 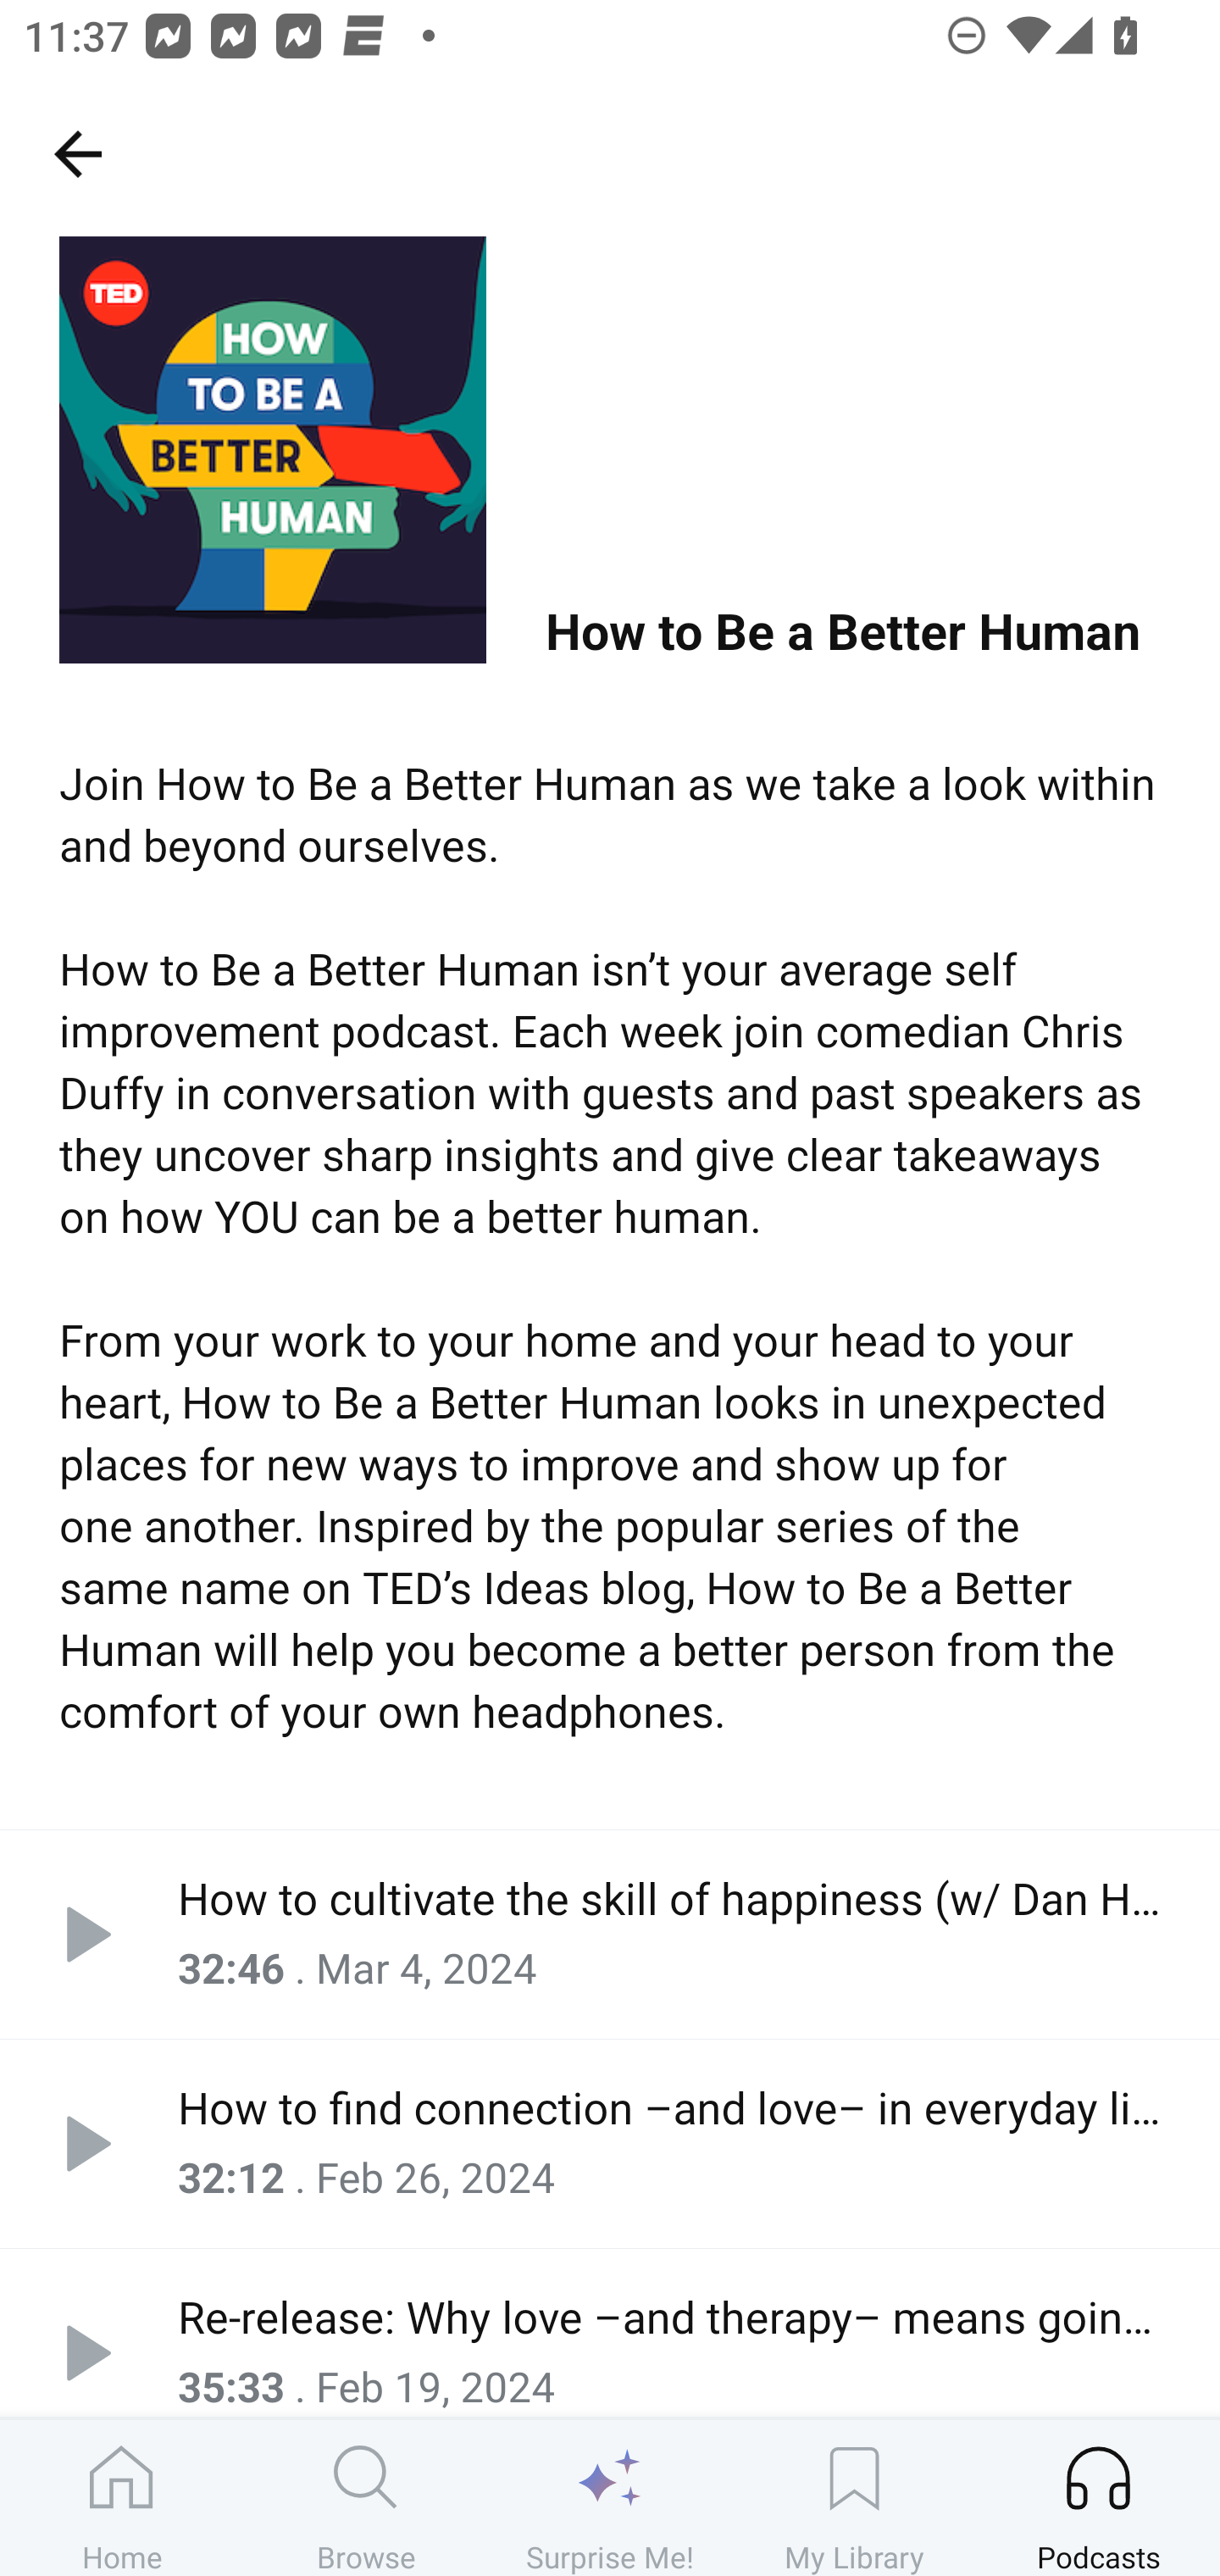 What do you see at coordinates (122, 2497) in the screenshot?
I see `Home` at bounding box center [122, 2497].